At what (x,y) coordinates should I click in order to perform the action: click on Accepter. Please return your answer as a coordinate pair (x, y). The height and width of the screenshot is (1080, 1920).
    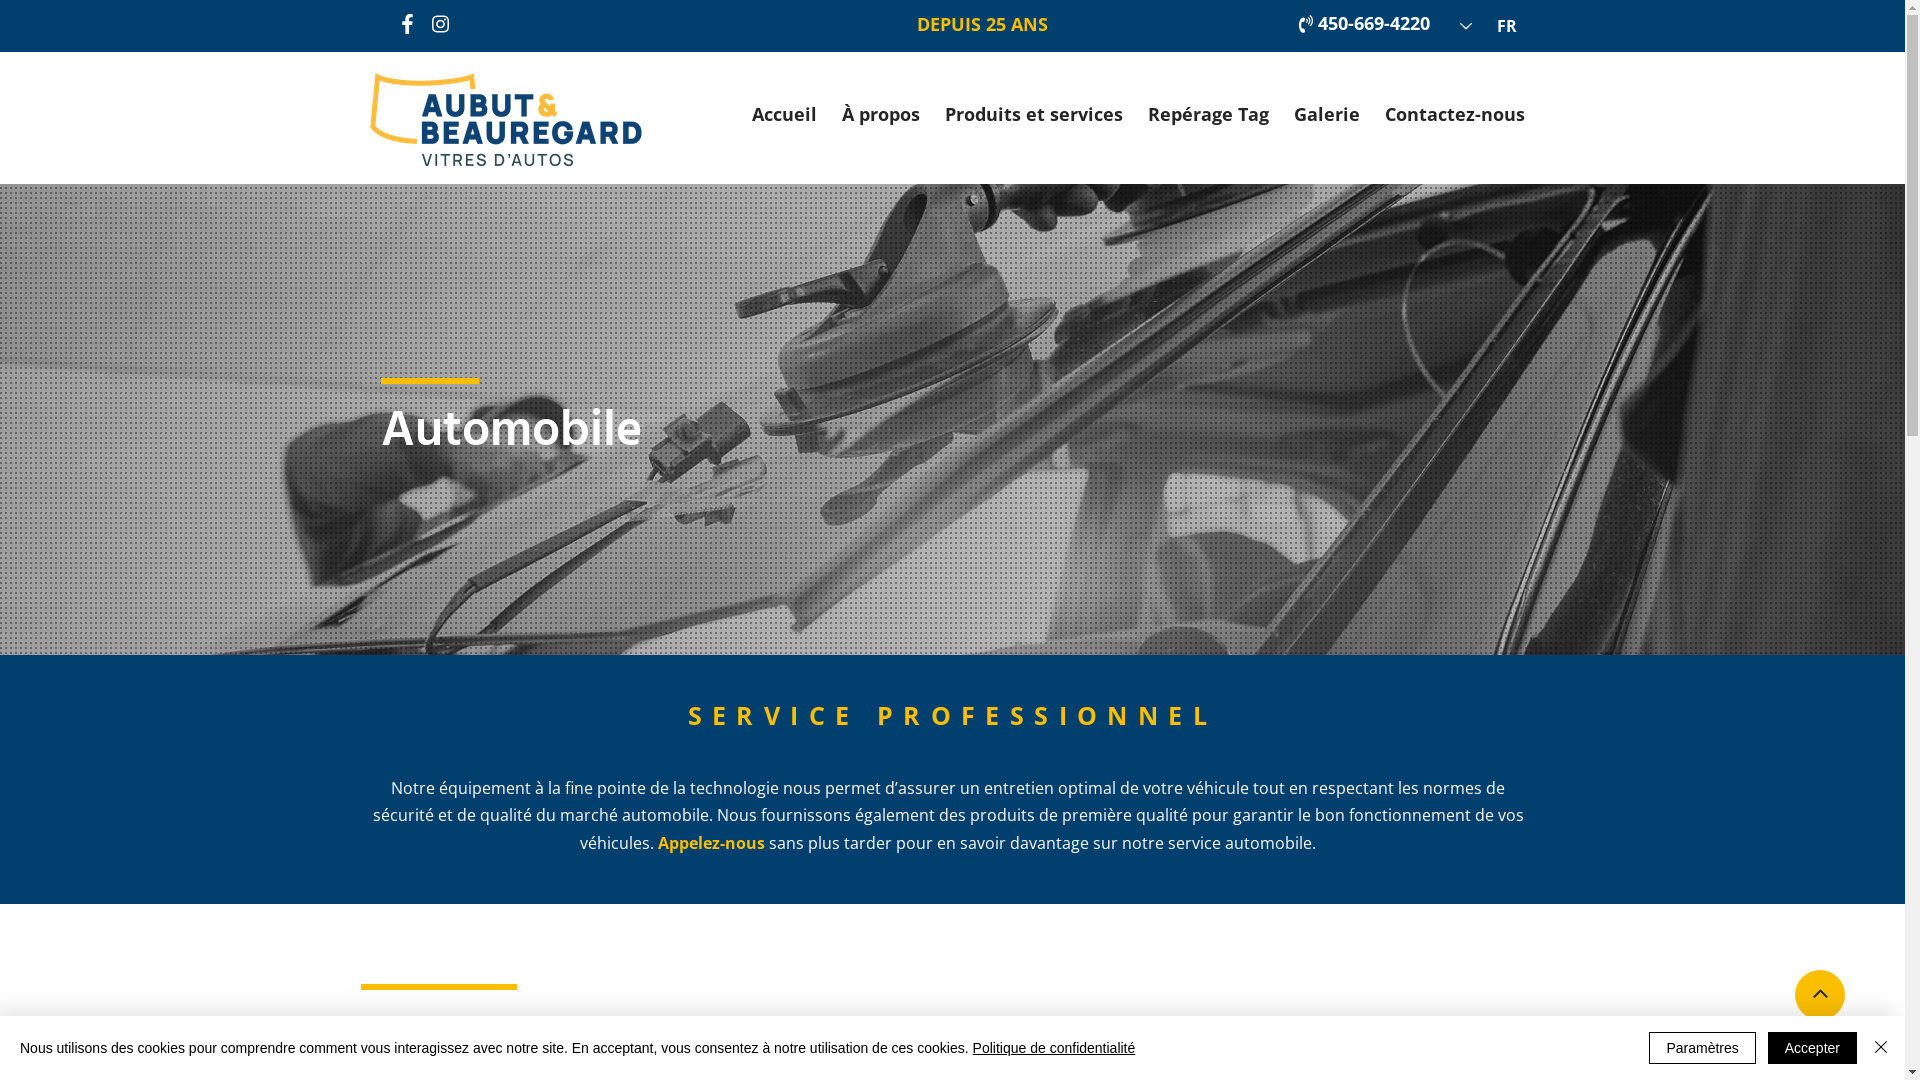
    Looking at the image, I should click on (1812, 1048).